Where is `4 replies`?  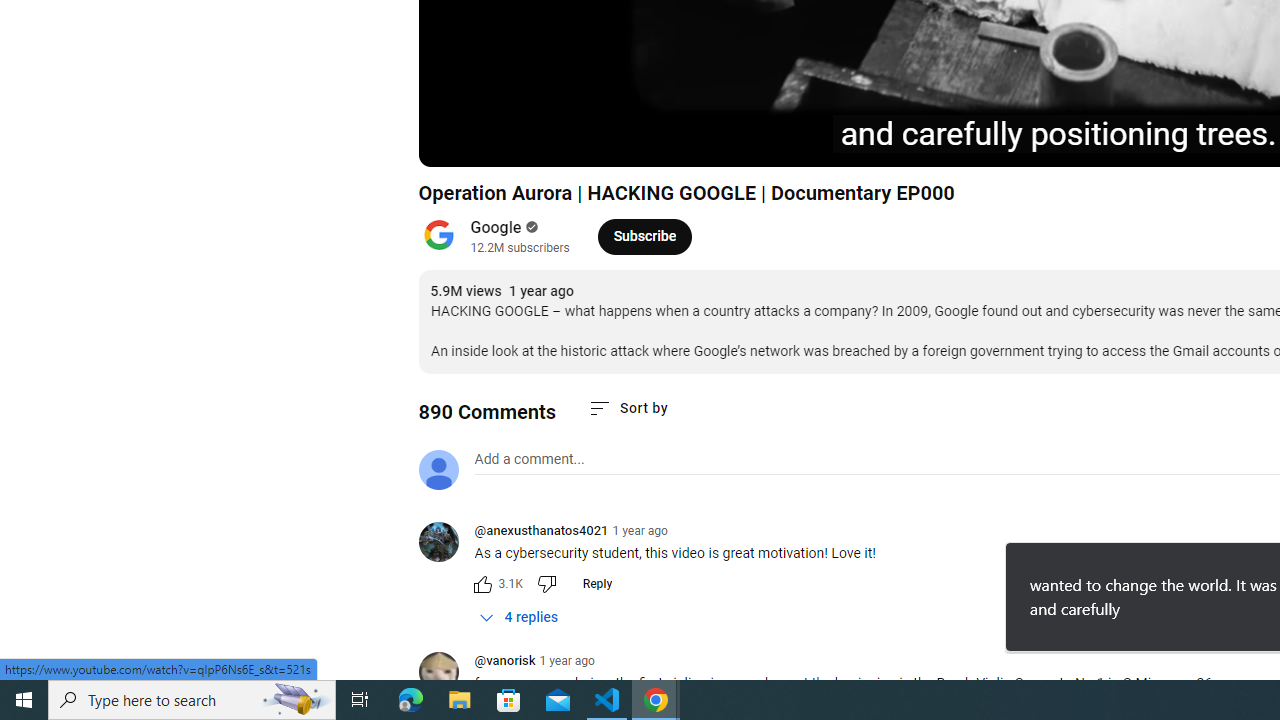
4 replies is located at coordinates (518, 617).